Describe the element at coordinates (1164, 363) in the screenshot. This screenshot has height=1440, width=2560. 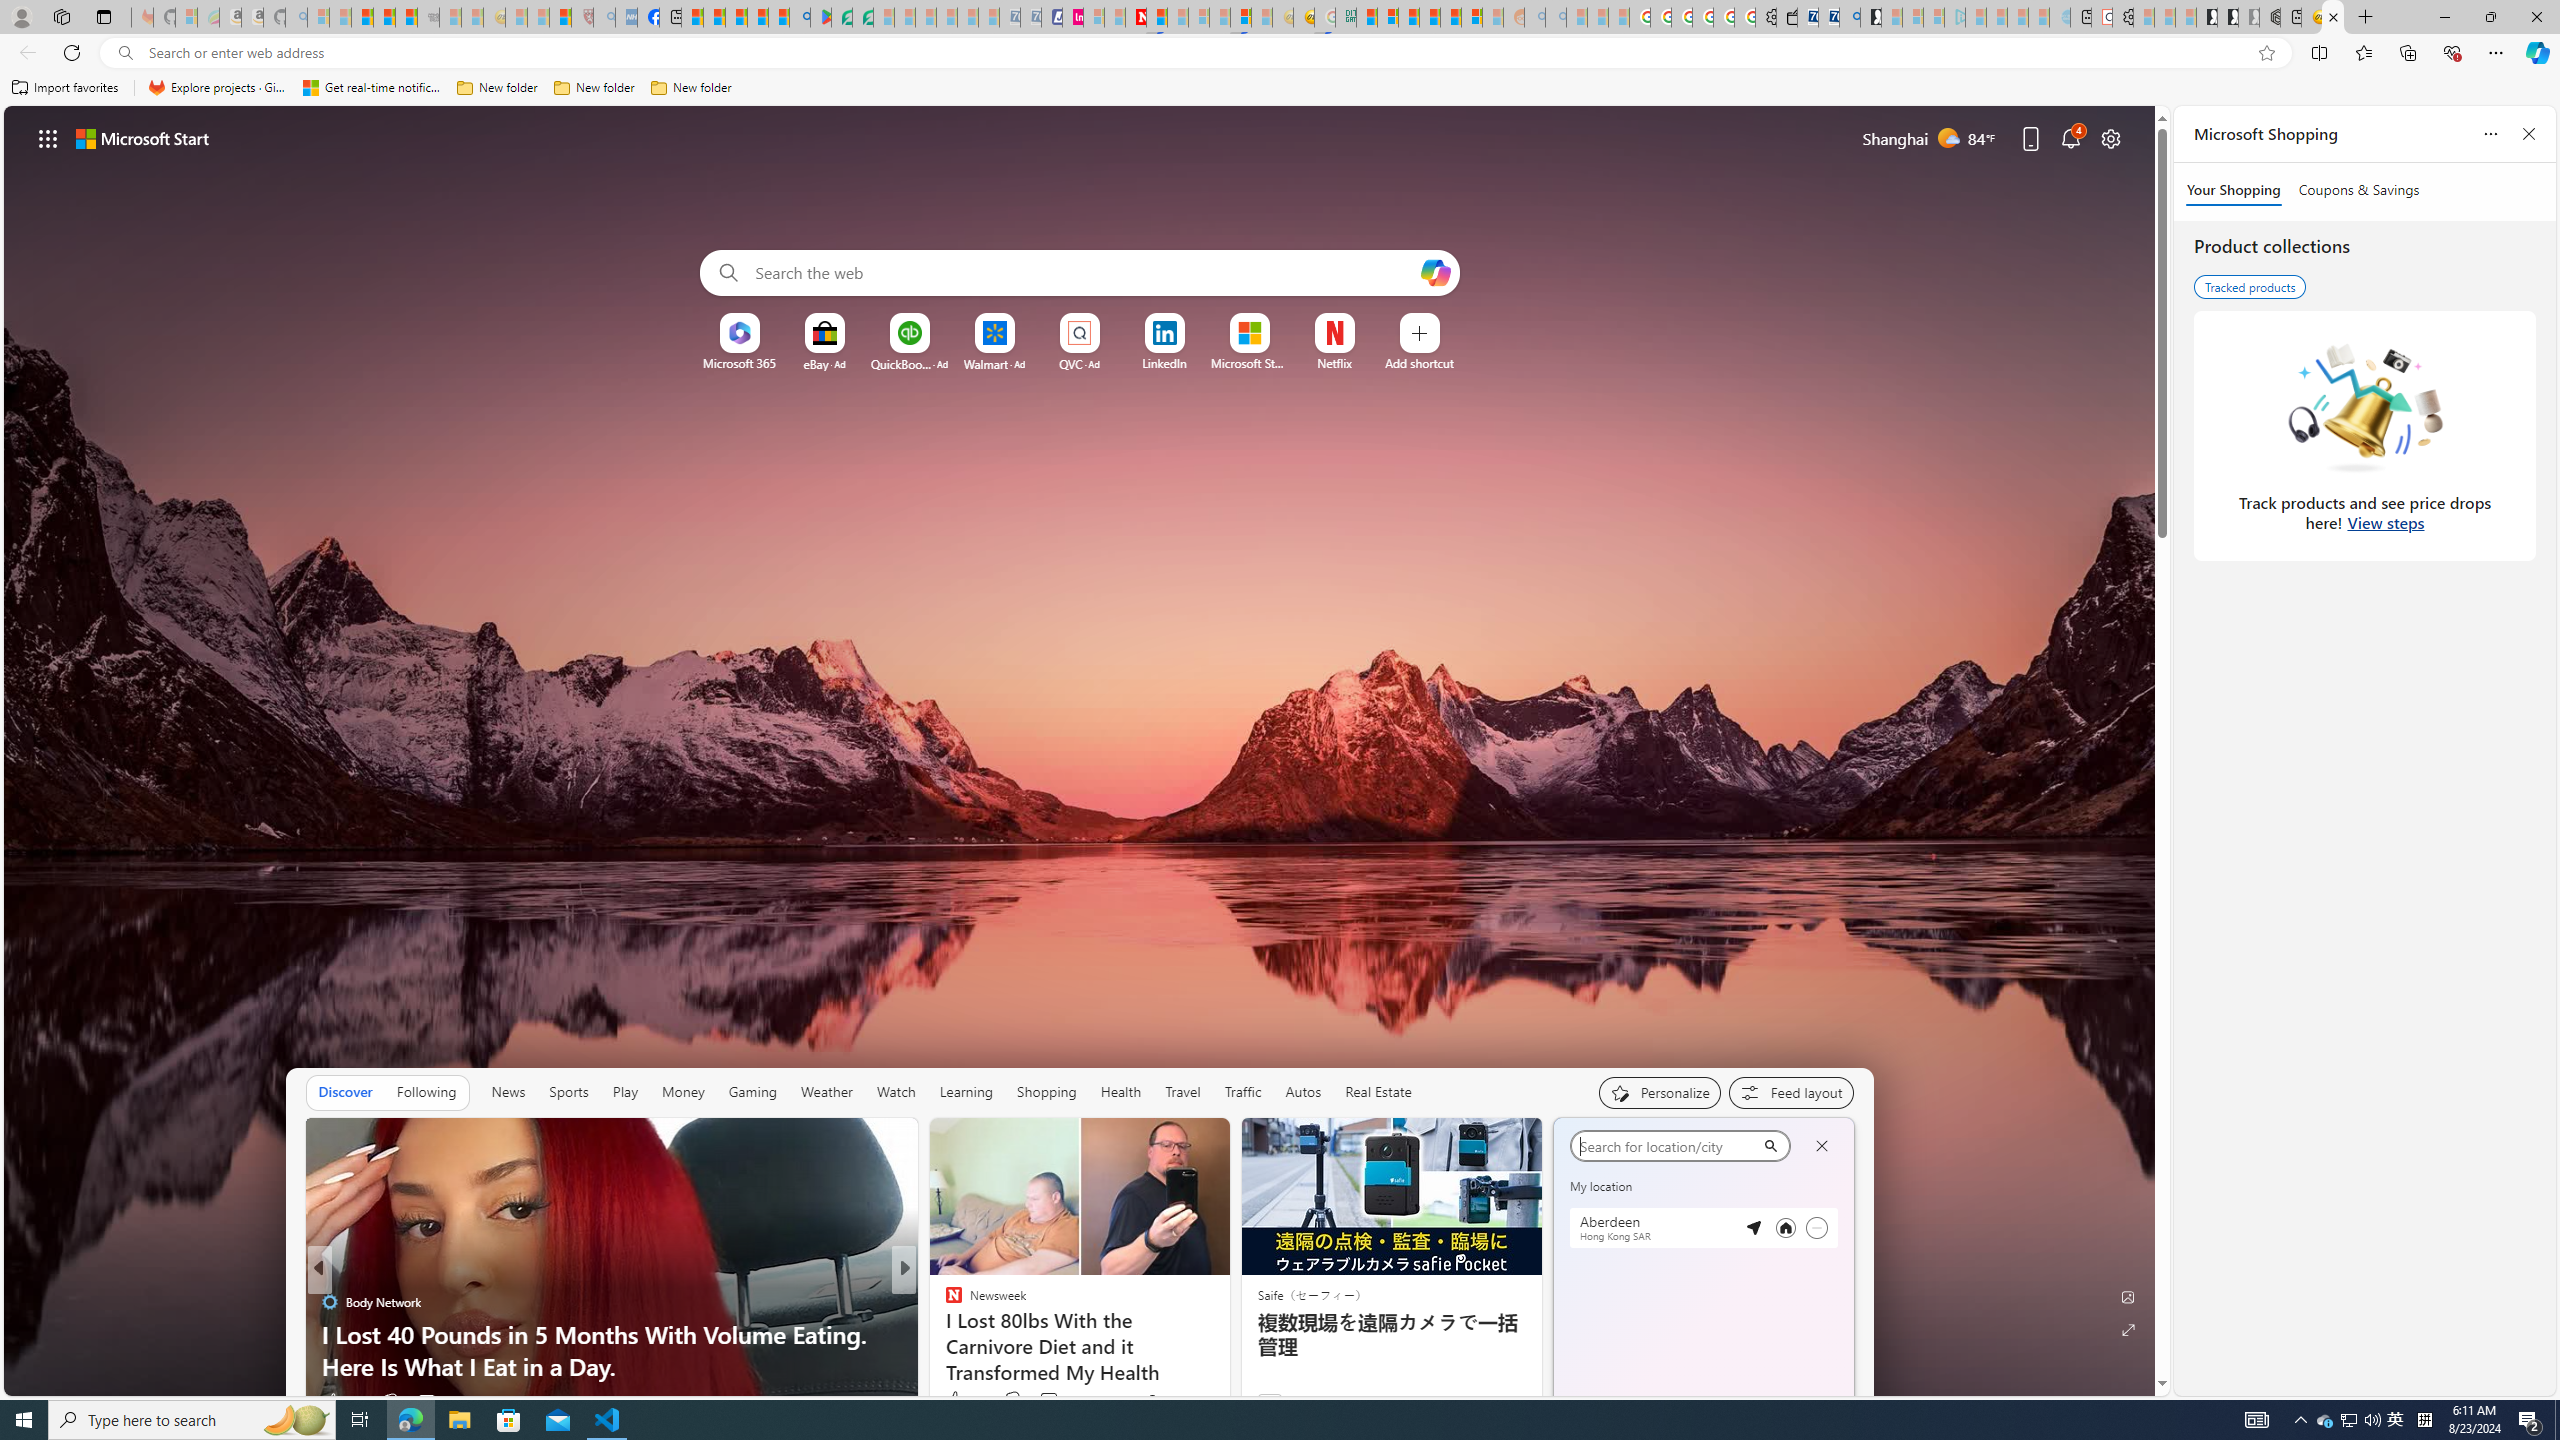
I see `LinkedIn` at that location.